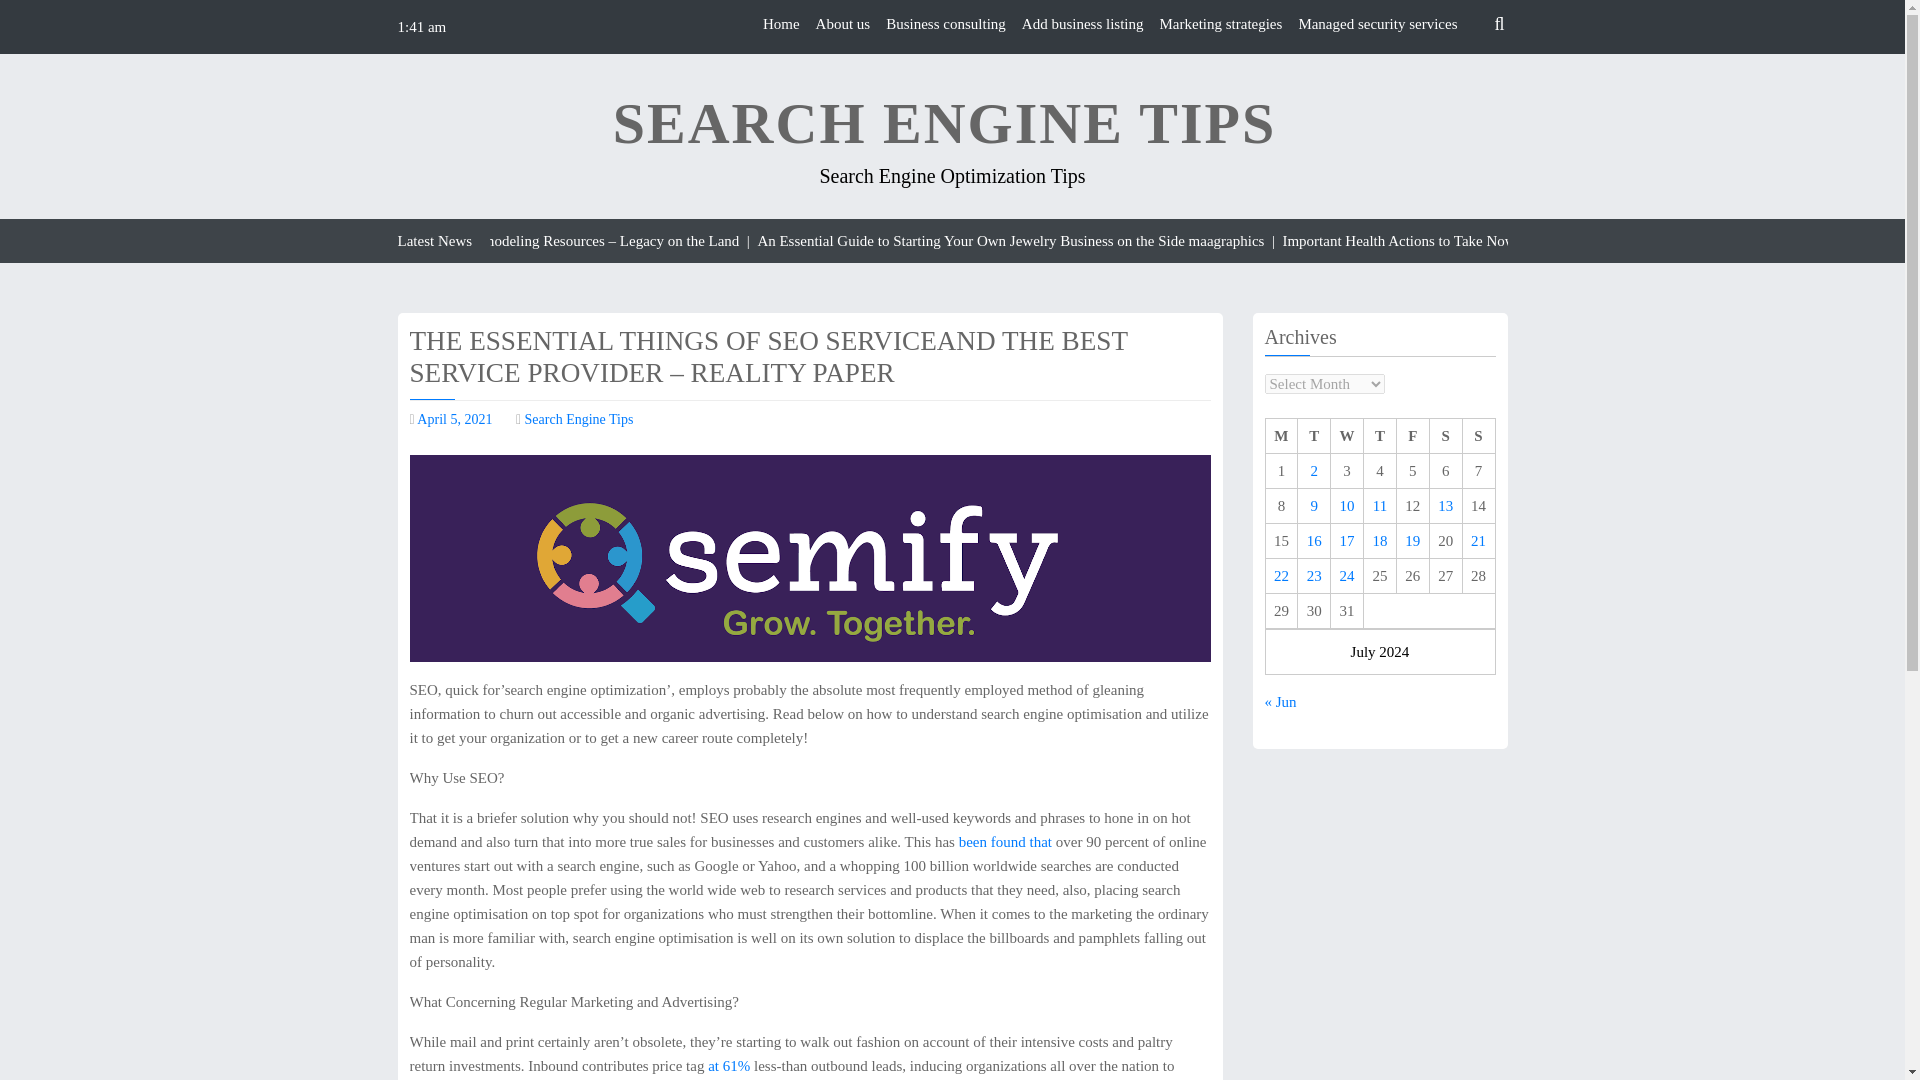  What do you see at coordinates (1281, 576) in the screenshot?
I see `22` at bounding box center [1281, 576].